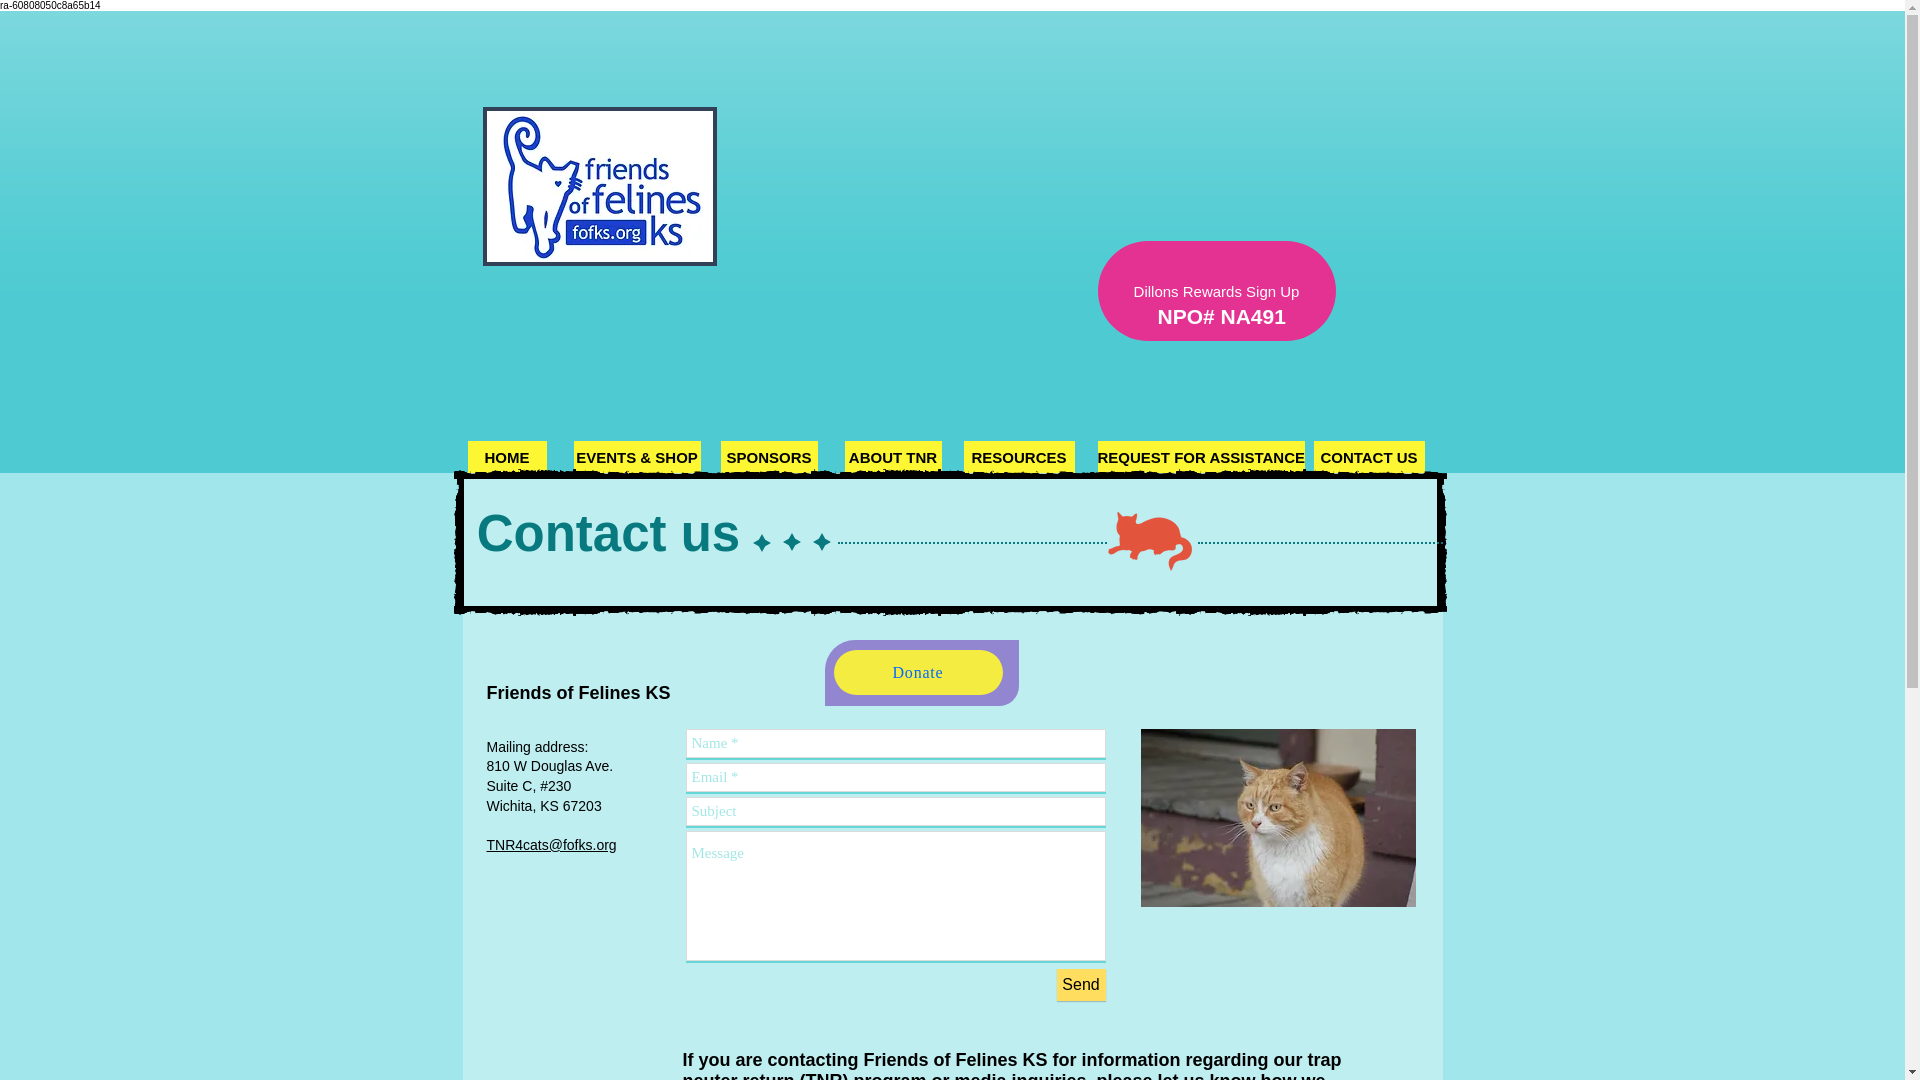 This screenshot has height=1080, width=1920. What do you see at coordinates (1019, 456) in the screenshot?
I see `RESOURCES` at bounding box center [1019, 456].